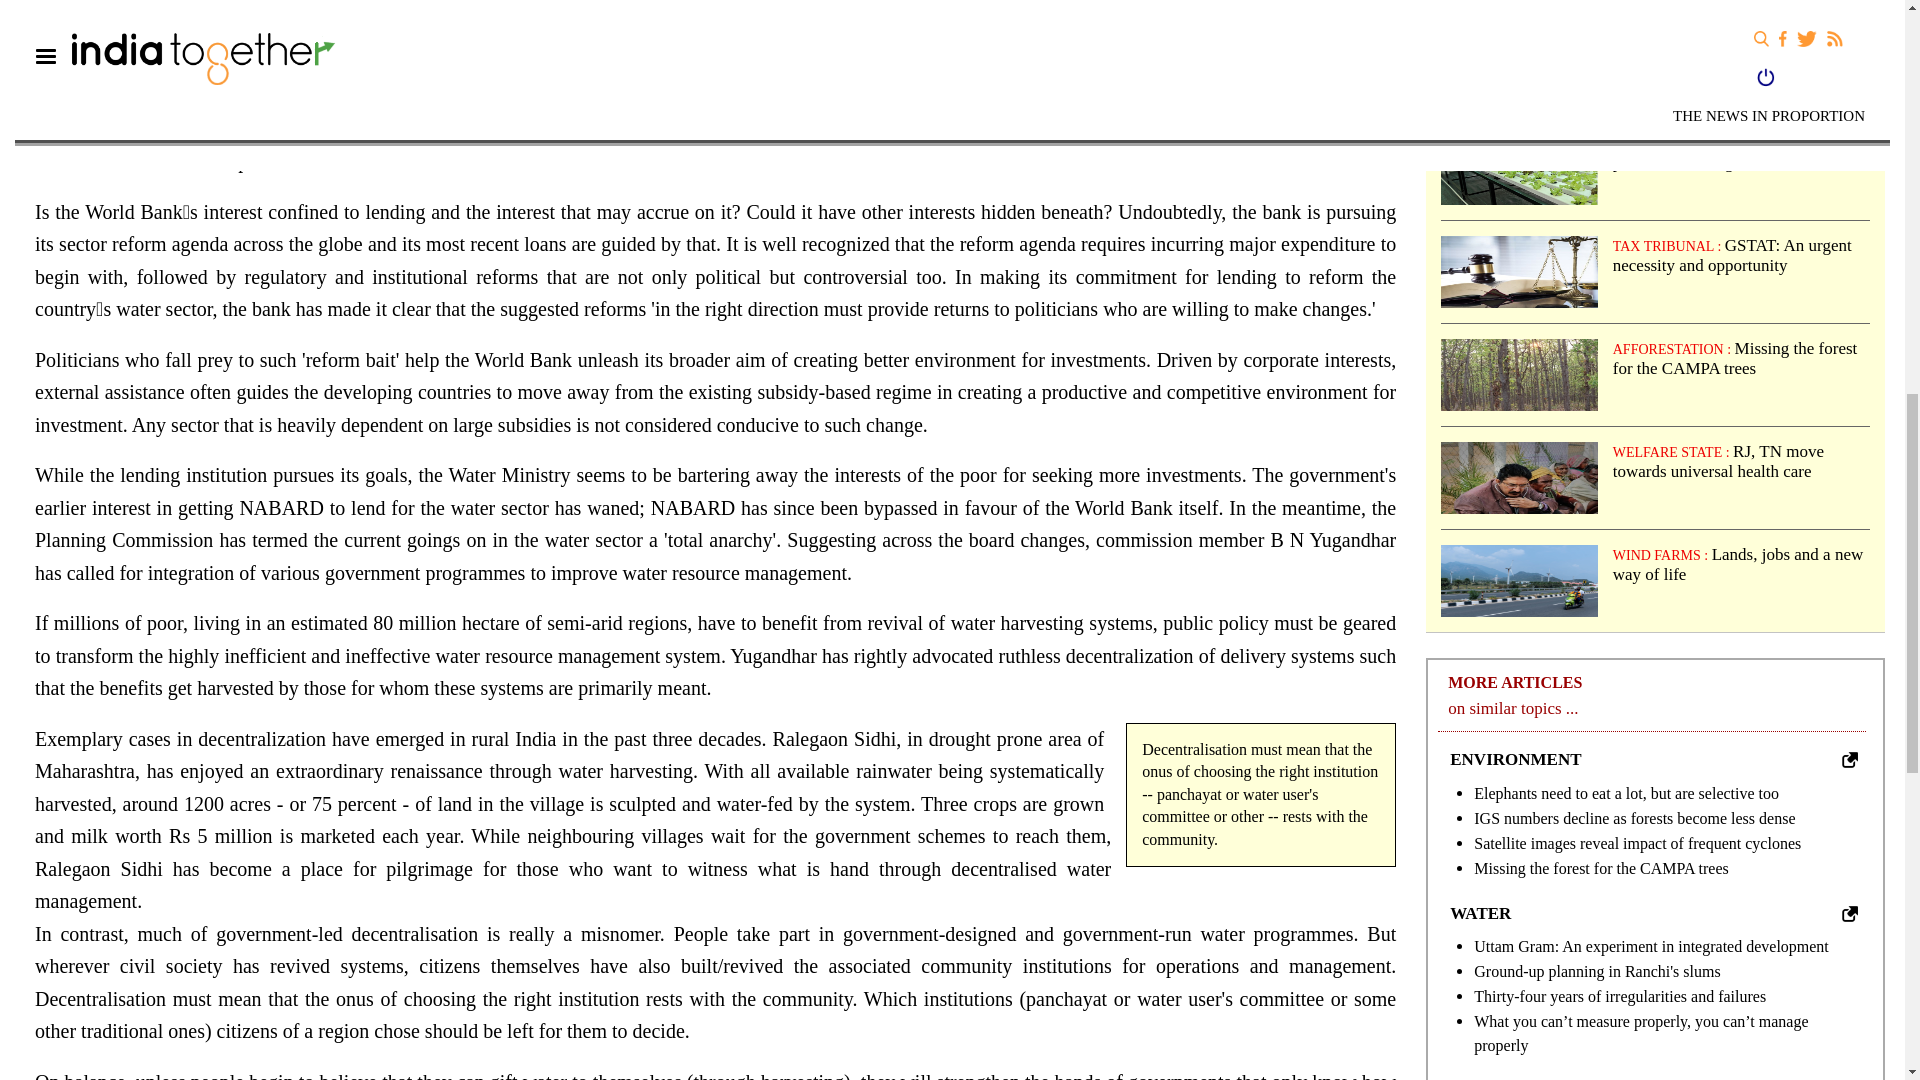 Image resolution: width=1920 pixels, height=1080 pixels. Describe the element at coordinates (1850, 759) in the screenshot. I see `See all` at that location.